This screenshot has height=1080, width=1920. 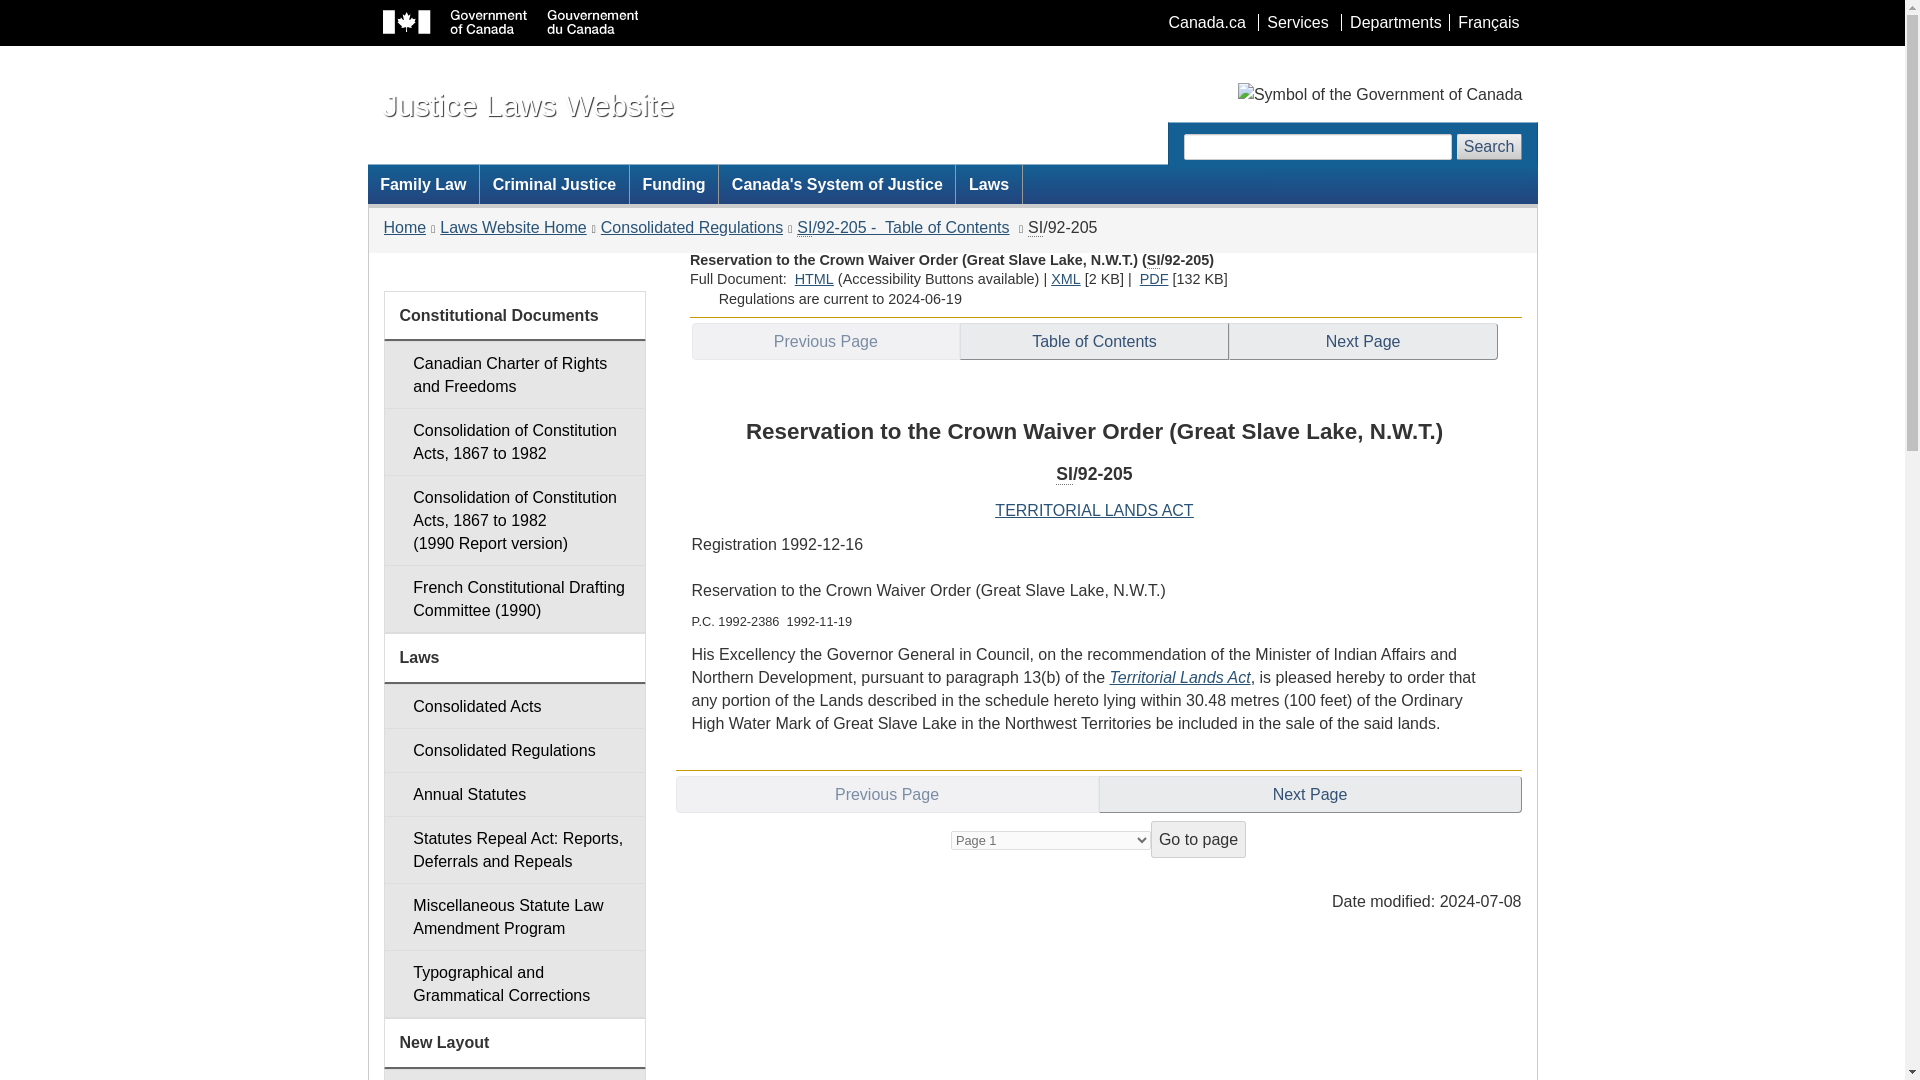 I want to click on Next Page, so click(x=1362, y=340).